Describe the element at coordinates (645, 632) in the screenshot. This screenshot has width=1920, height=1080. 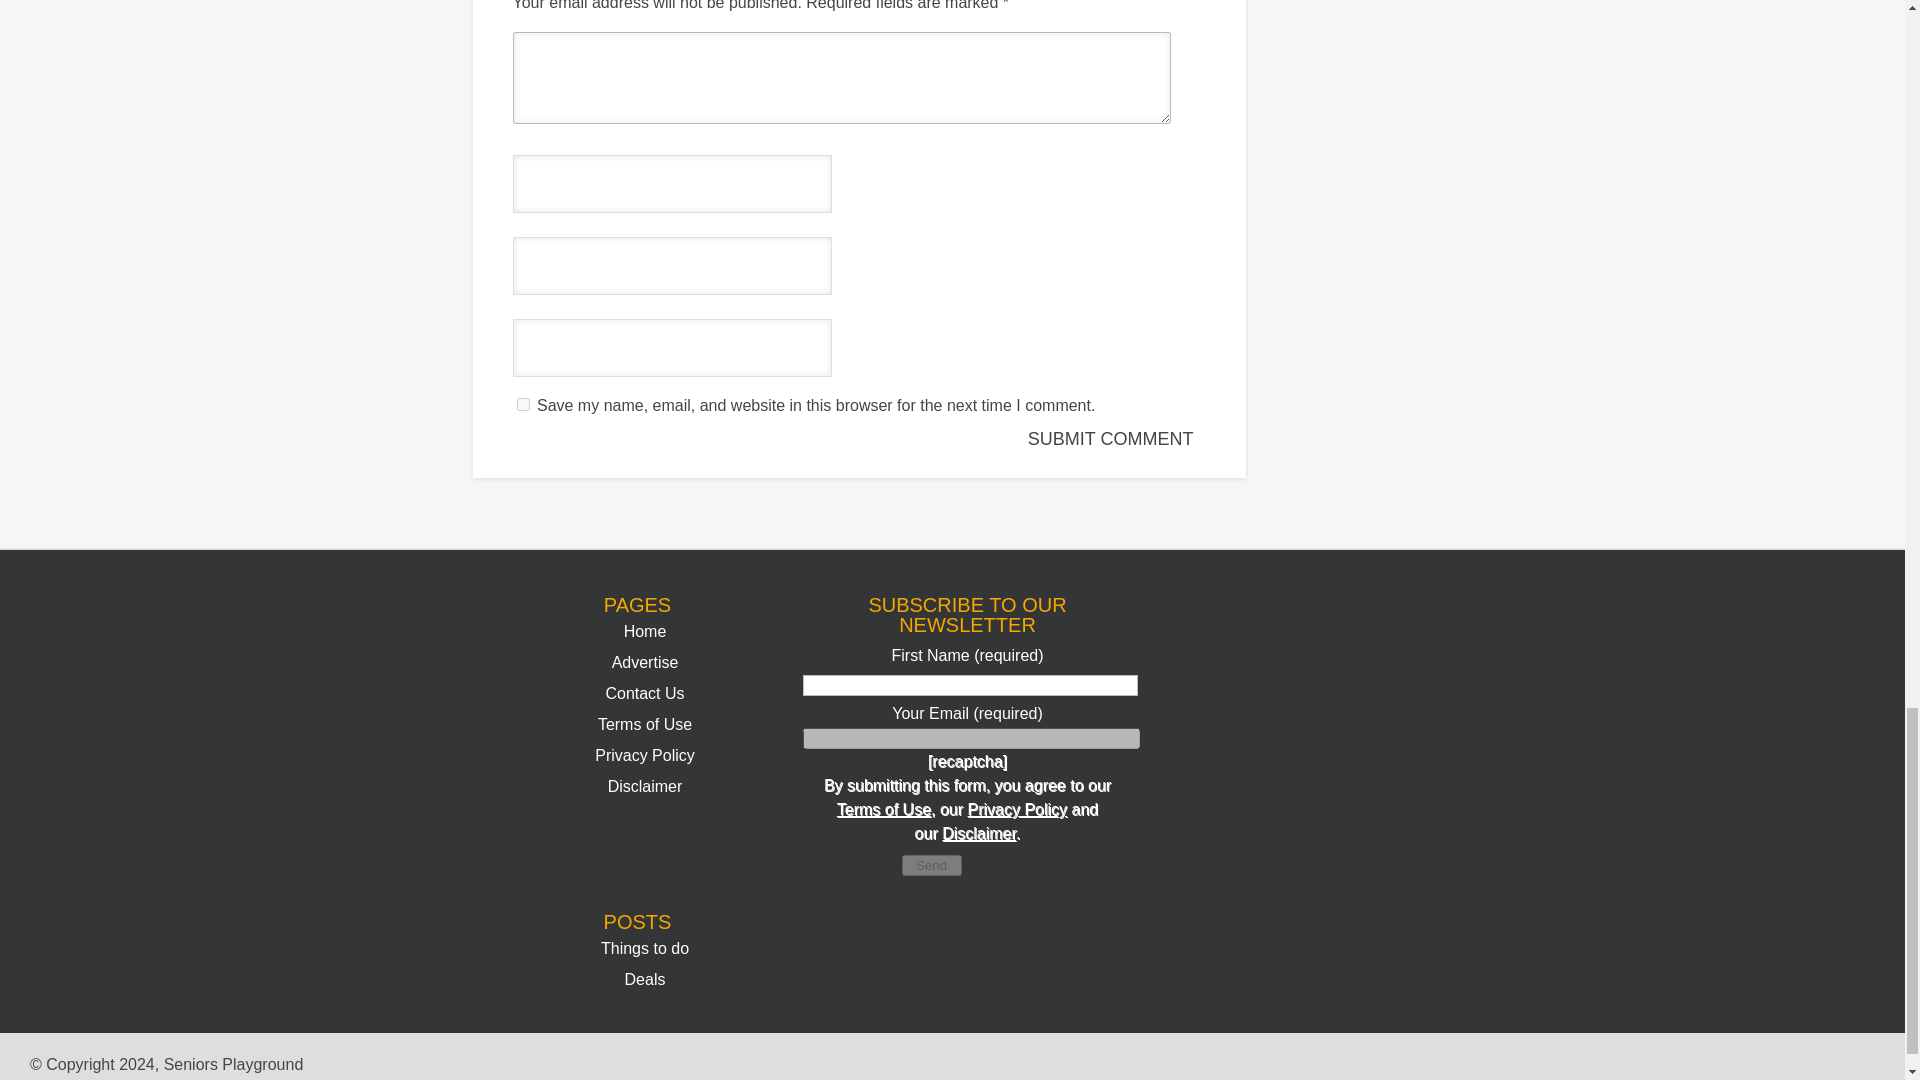
I see `Home` at that location.